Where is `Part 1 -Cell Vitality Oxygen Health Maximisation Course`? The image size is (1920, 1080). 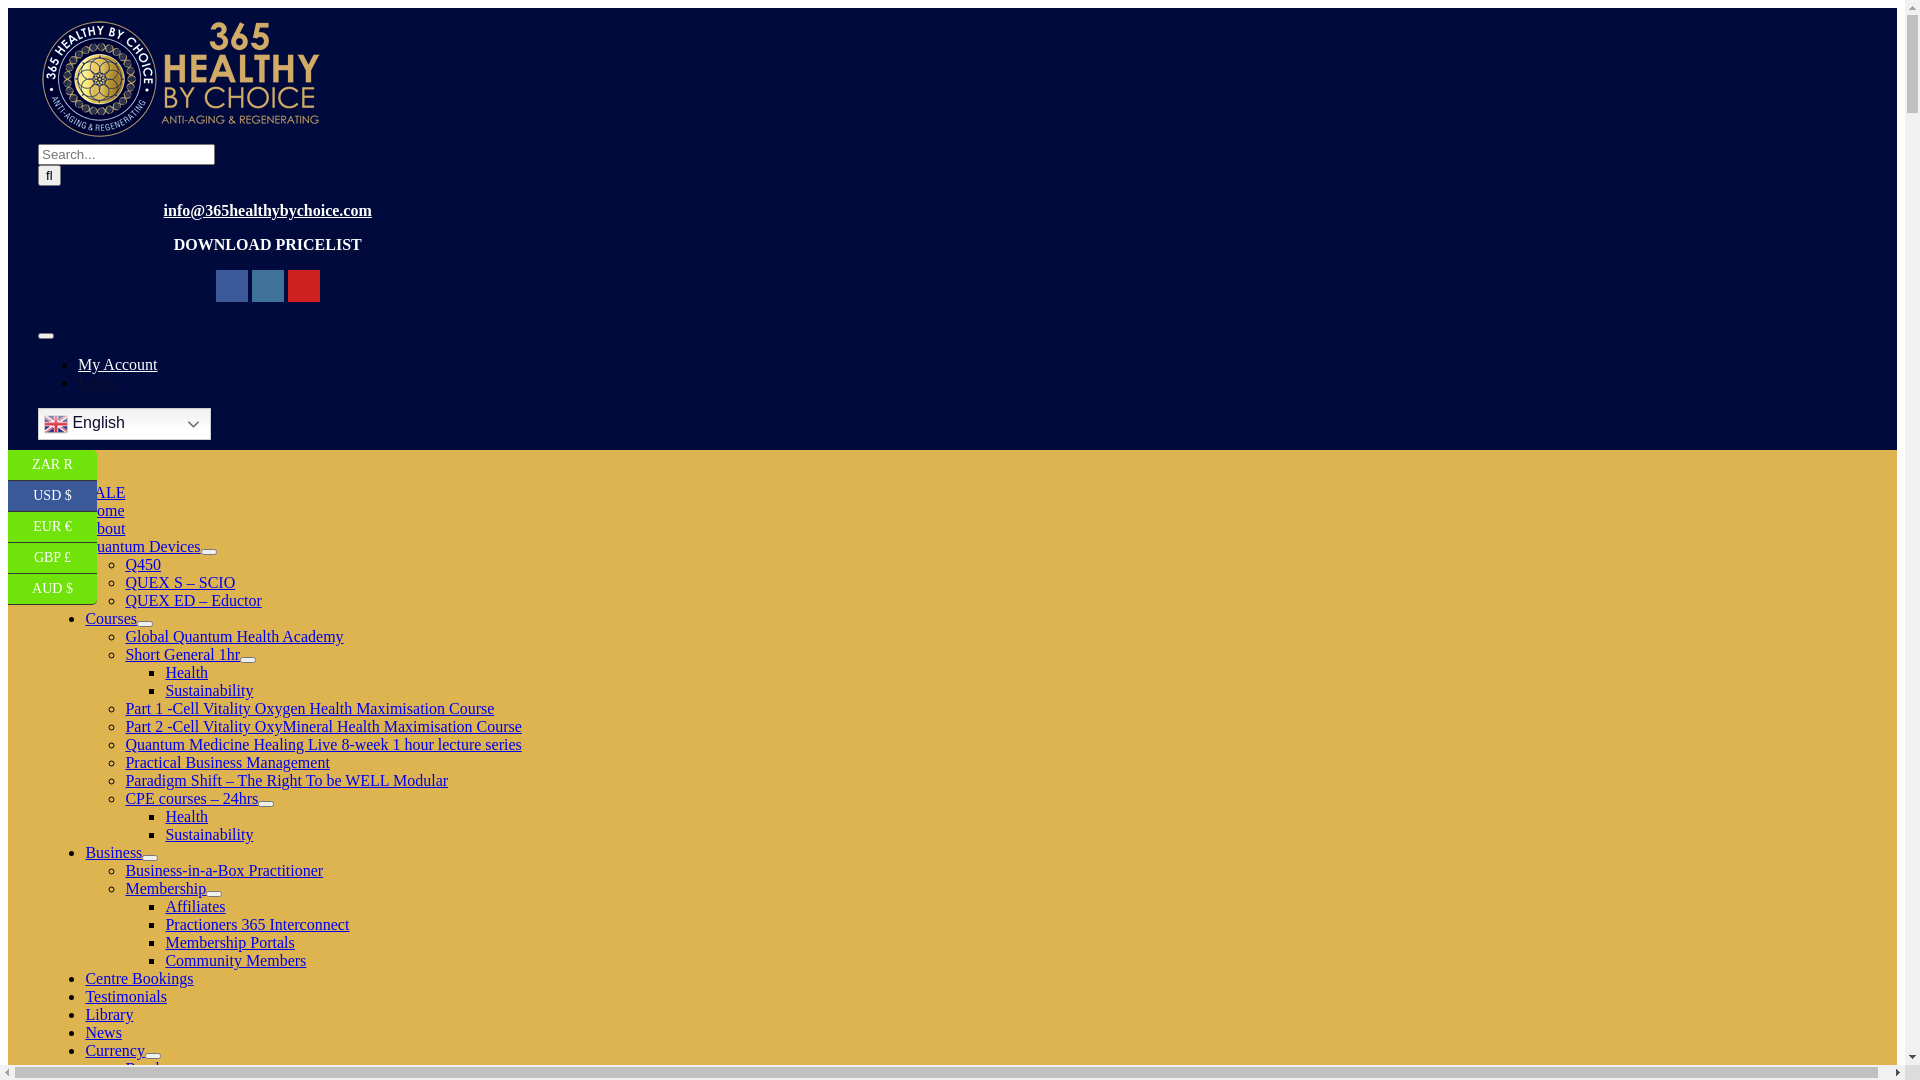 Part 1 -Cell Vitality Oxygen Health Maximisation Course is located at coordinates (309, 708).